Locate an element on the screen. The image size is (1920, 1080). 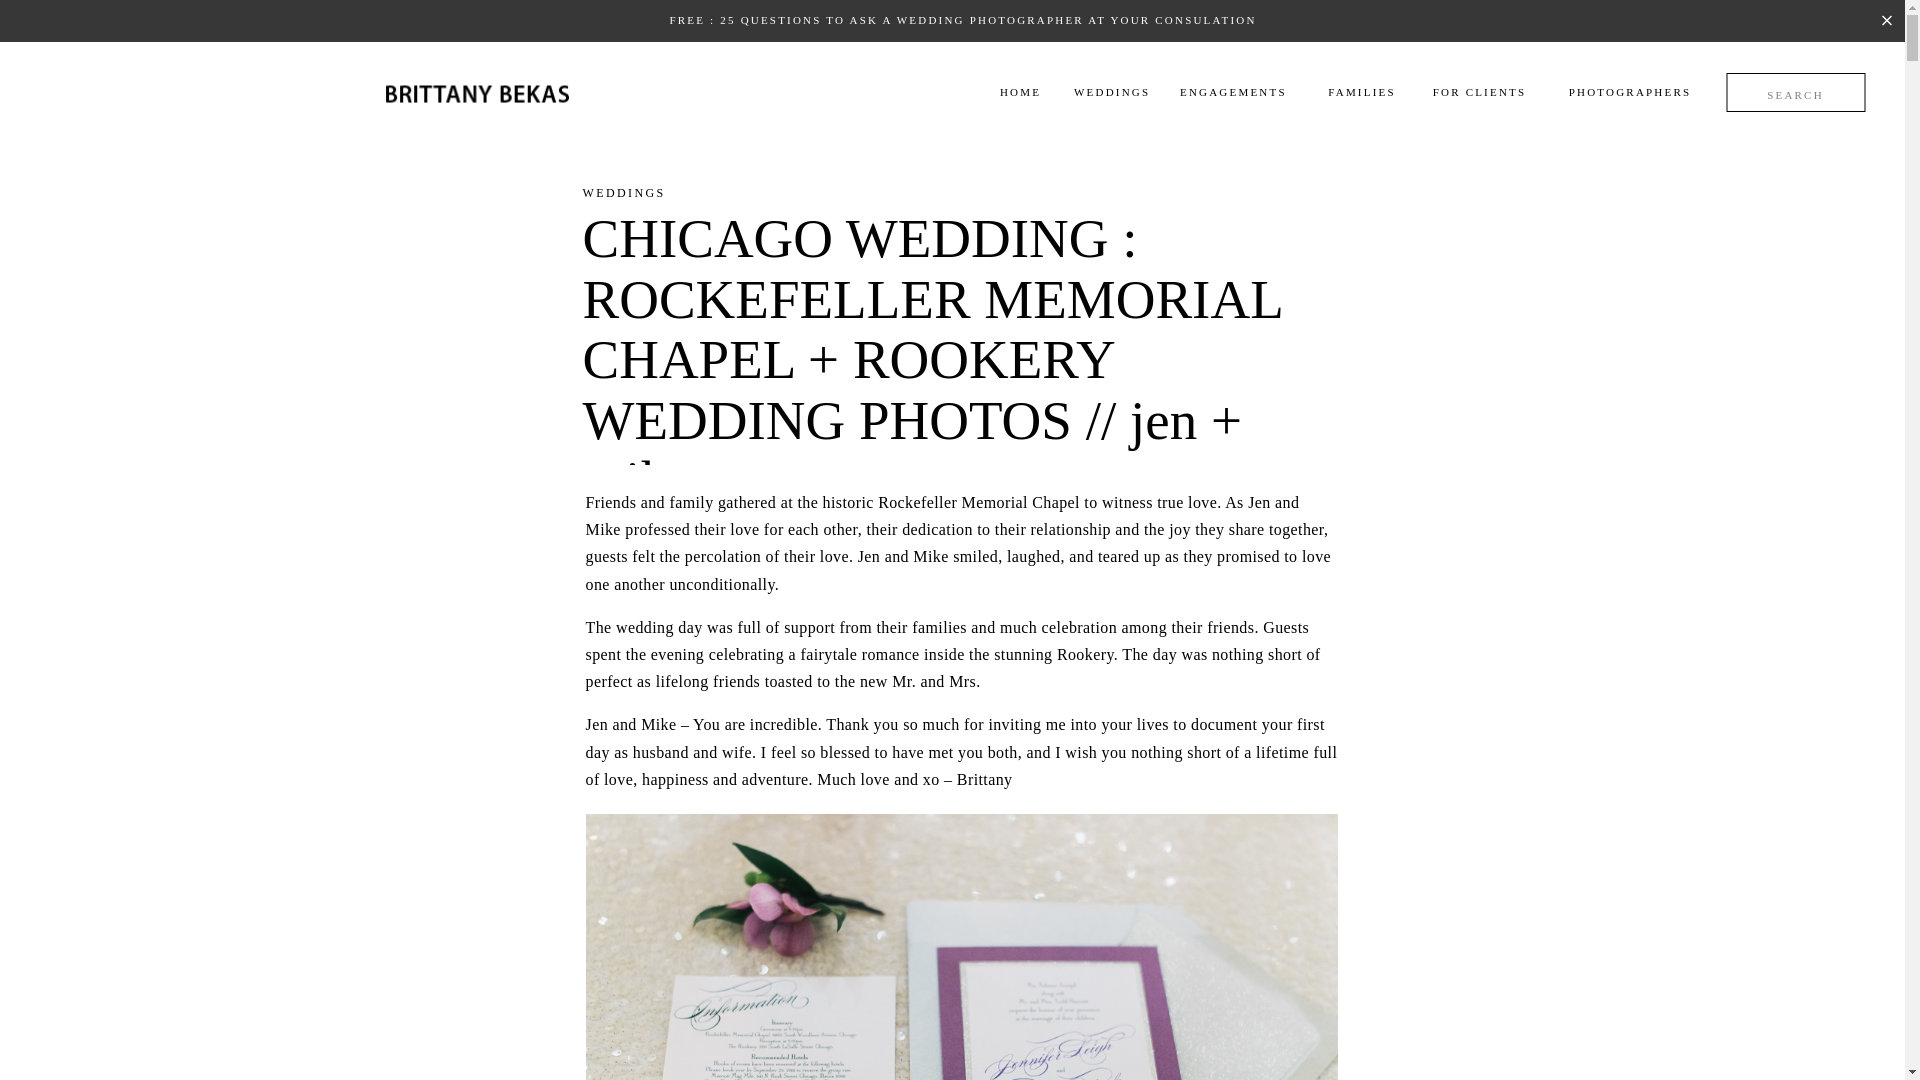
WEDDINGS is located at coordinates (622, 192).